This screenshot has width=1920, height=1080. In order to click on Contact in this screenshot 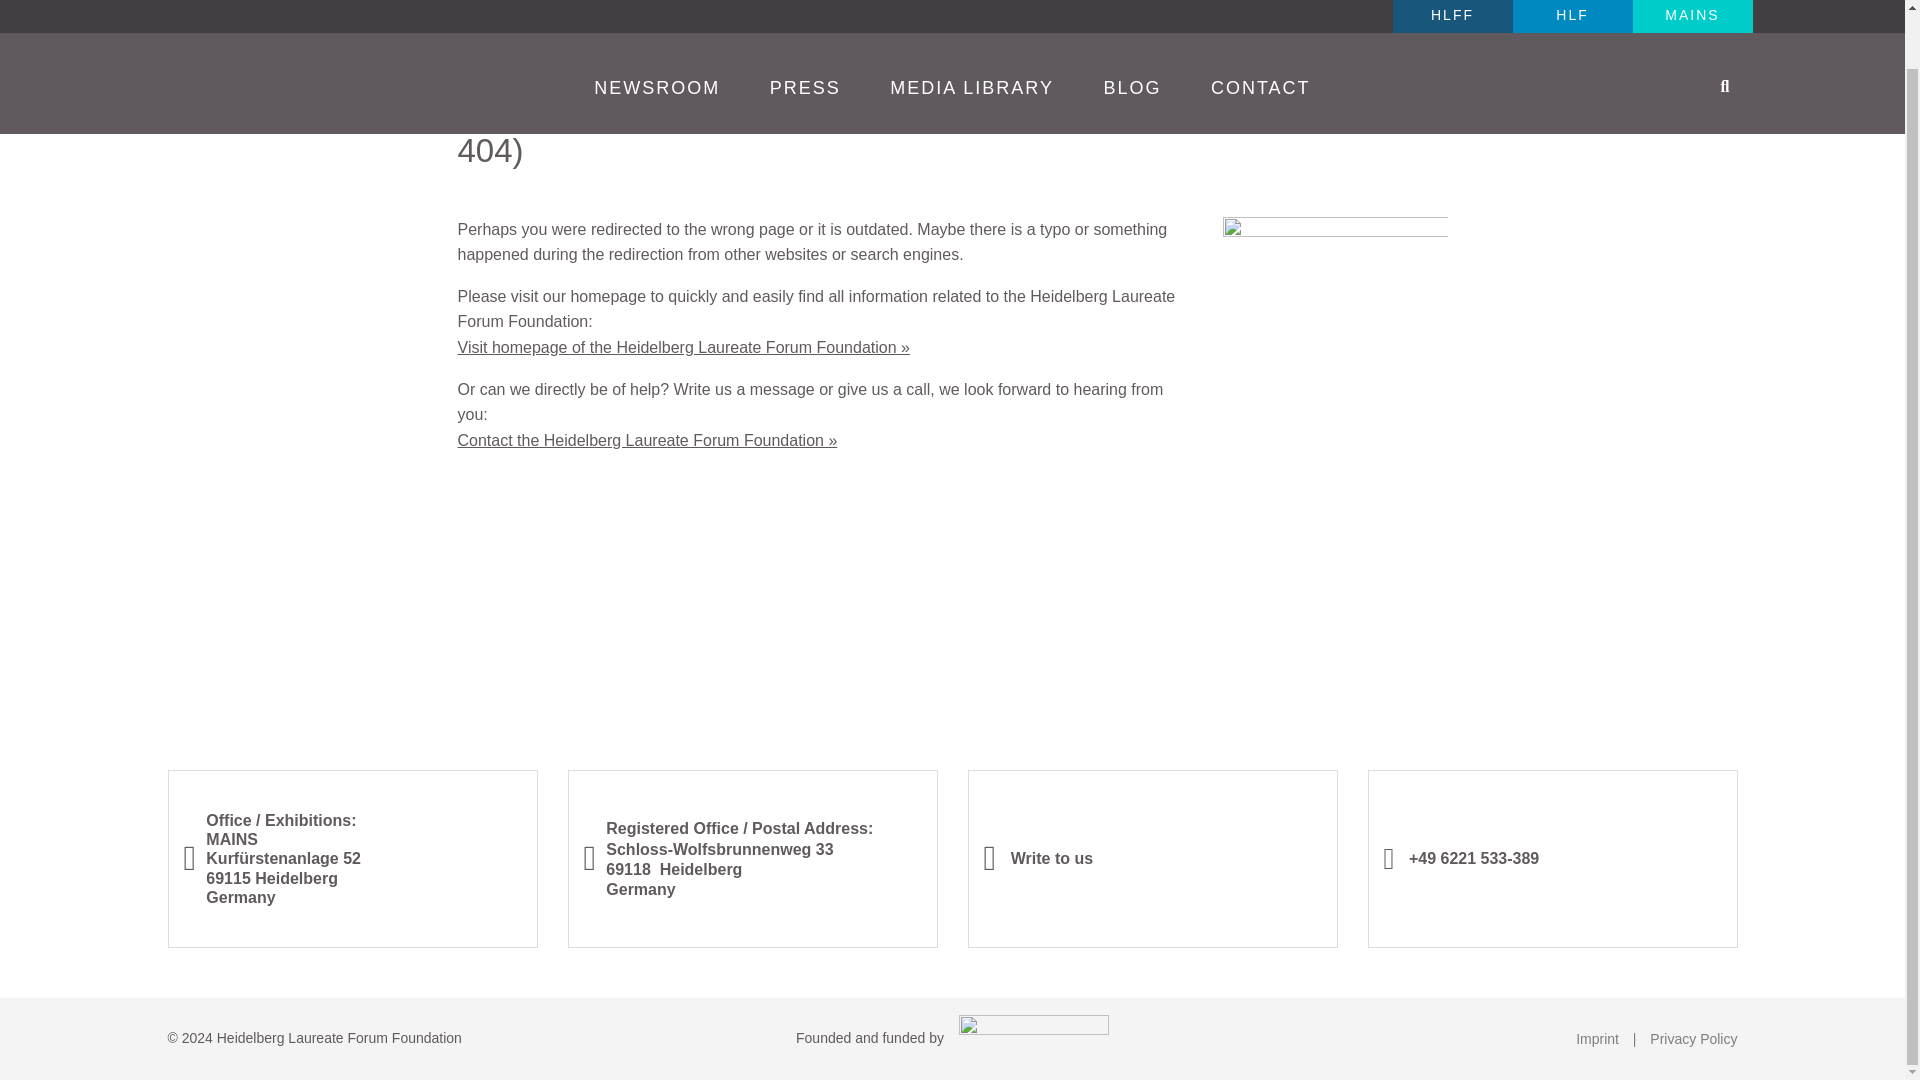, I will do `click(1261, 30)`.